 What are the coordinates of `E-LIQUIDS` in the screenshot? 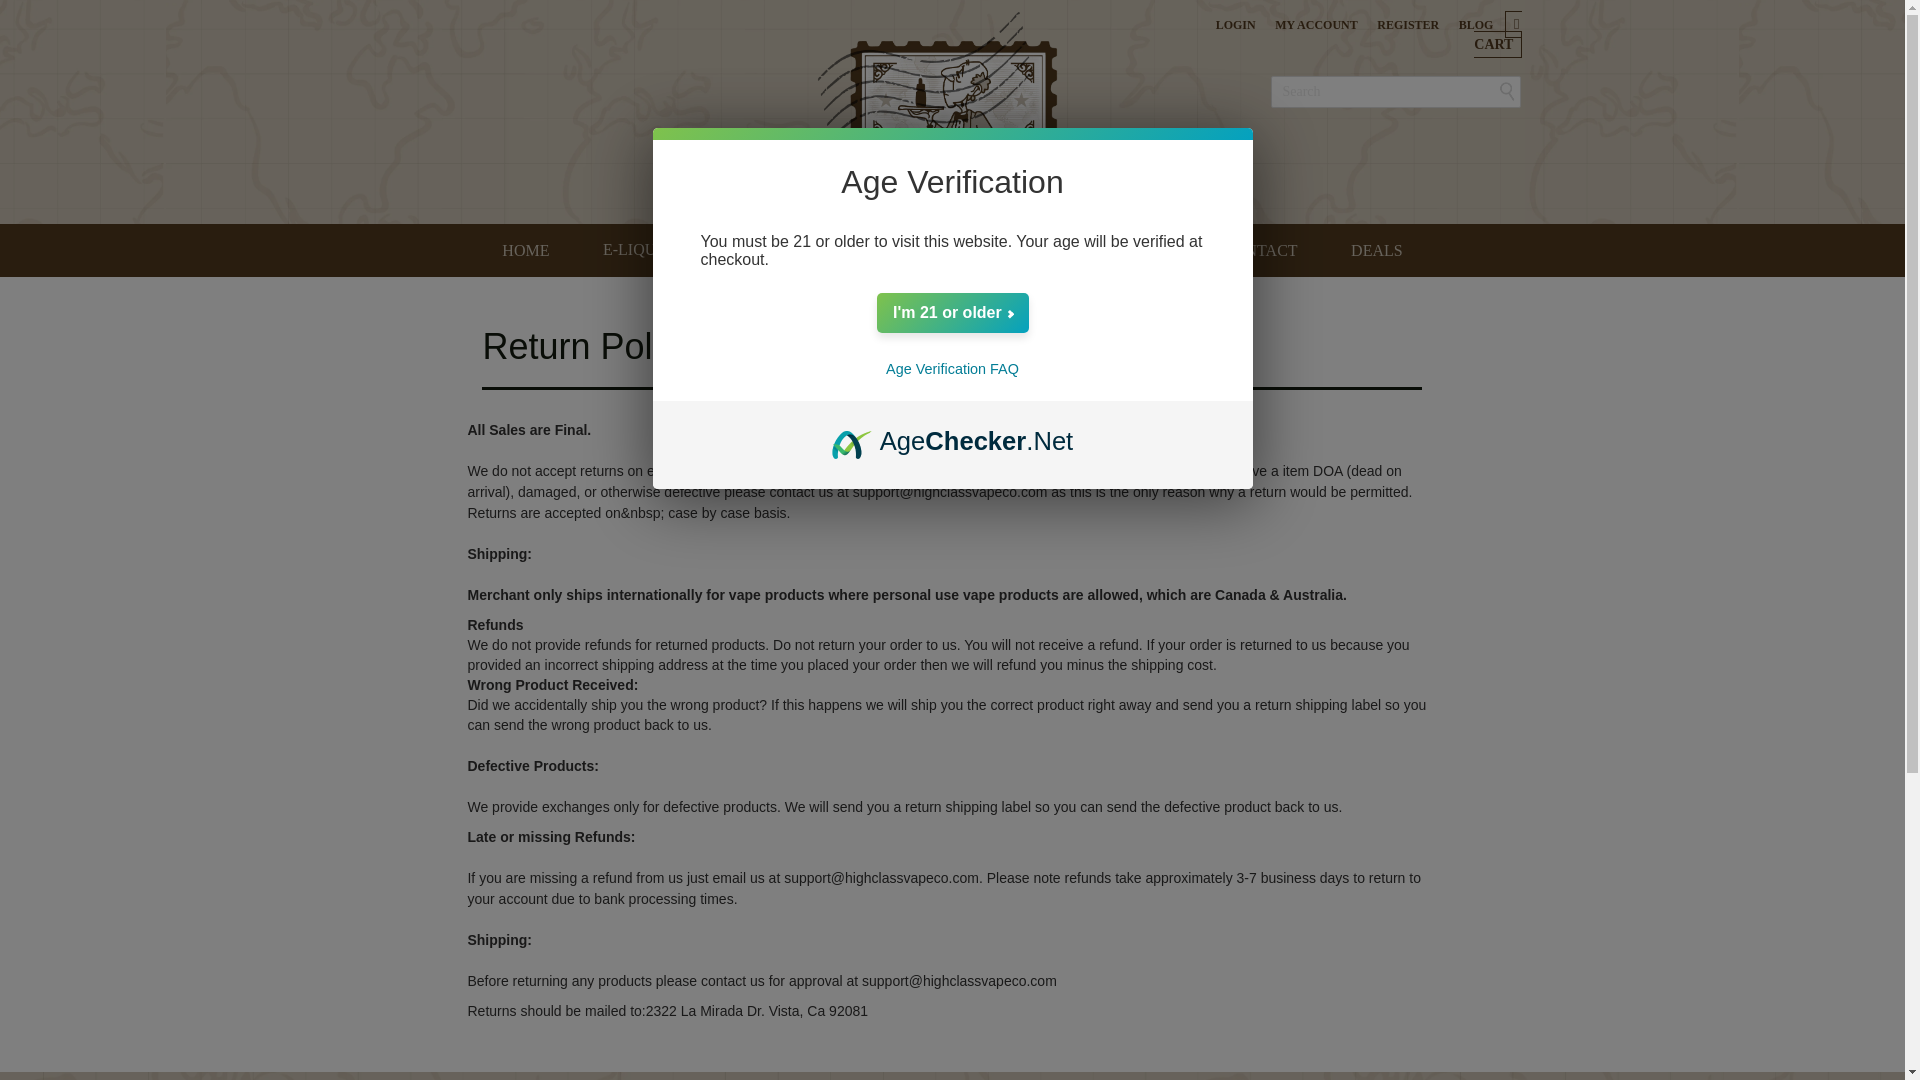 It's located at (648, 250).